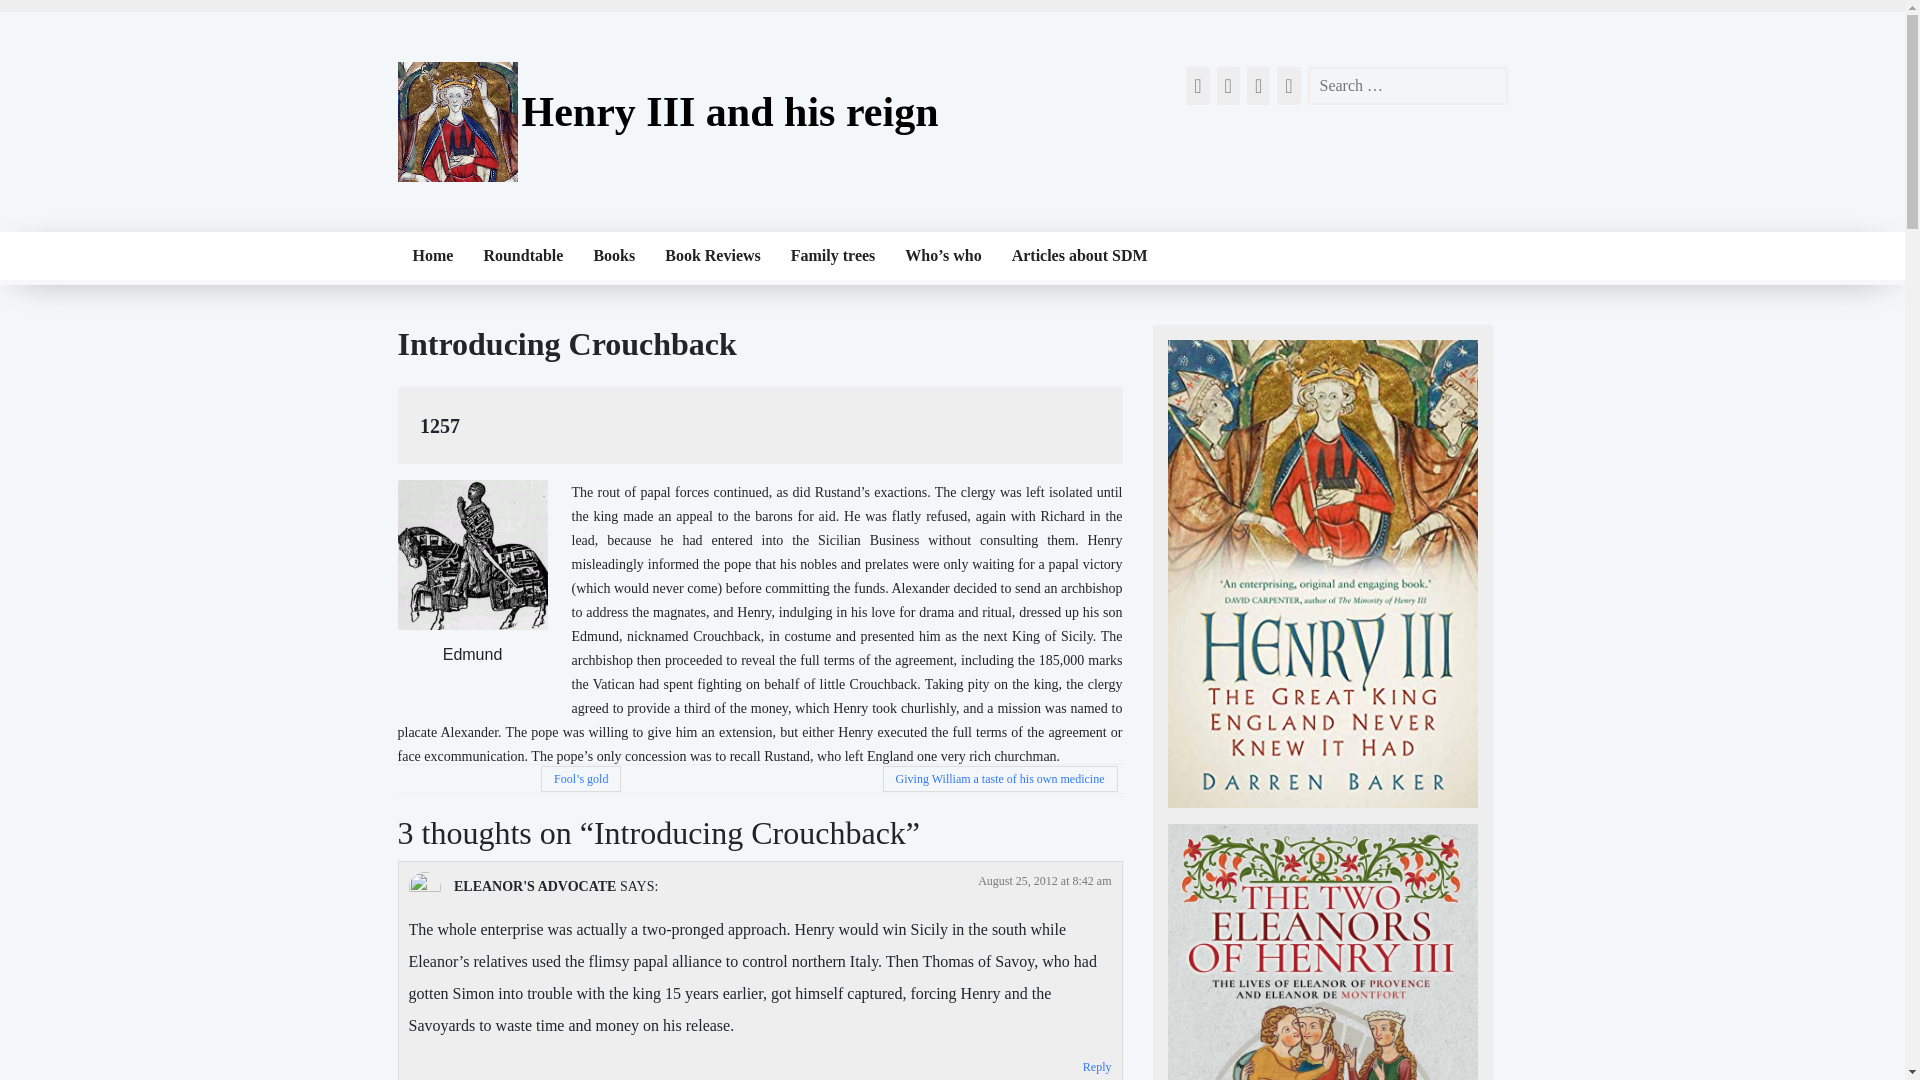 The width and height of the screenshot is (1920, 1080). I want to click on Articles about SDM, so click(1080, 256).